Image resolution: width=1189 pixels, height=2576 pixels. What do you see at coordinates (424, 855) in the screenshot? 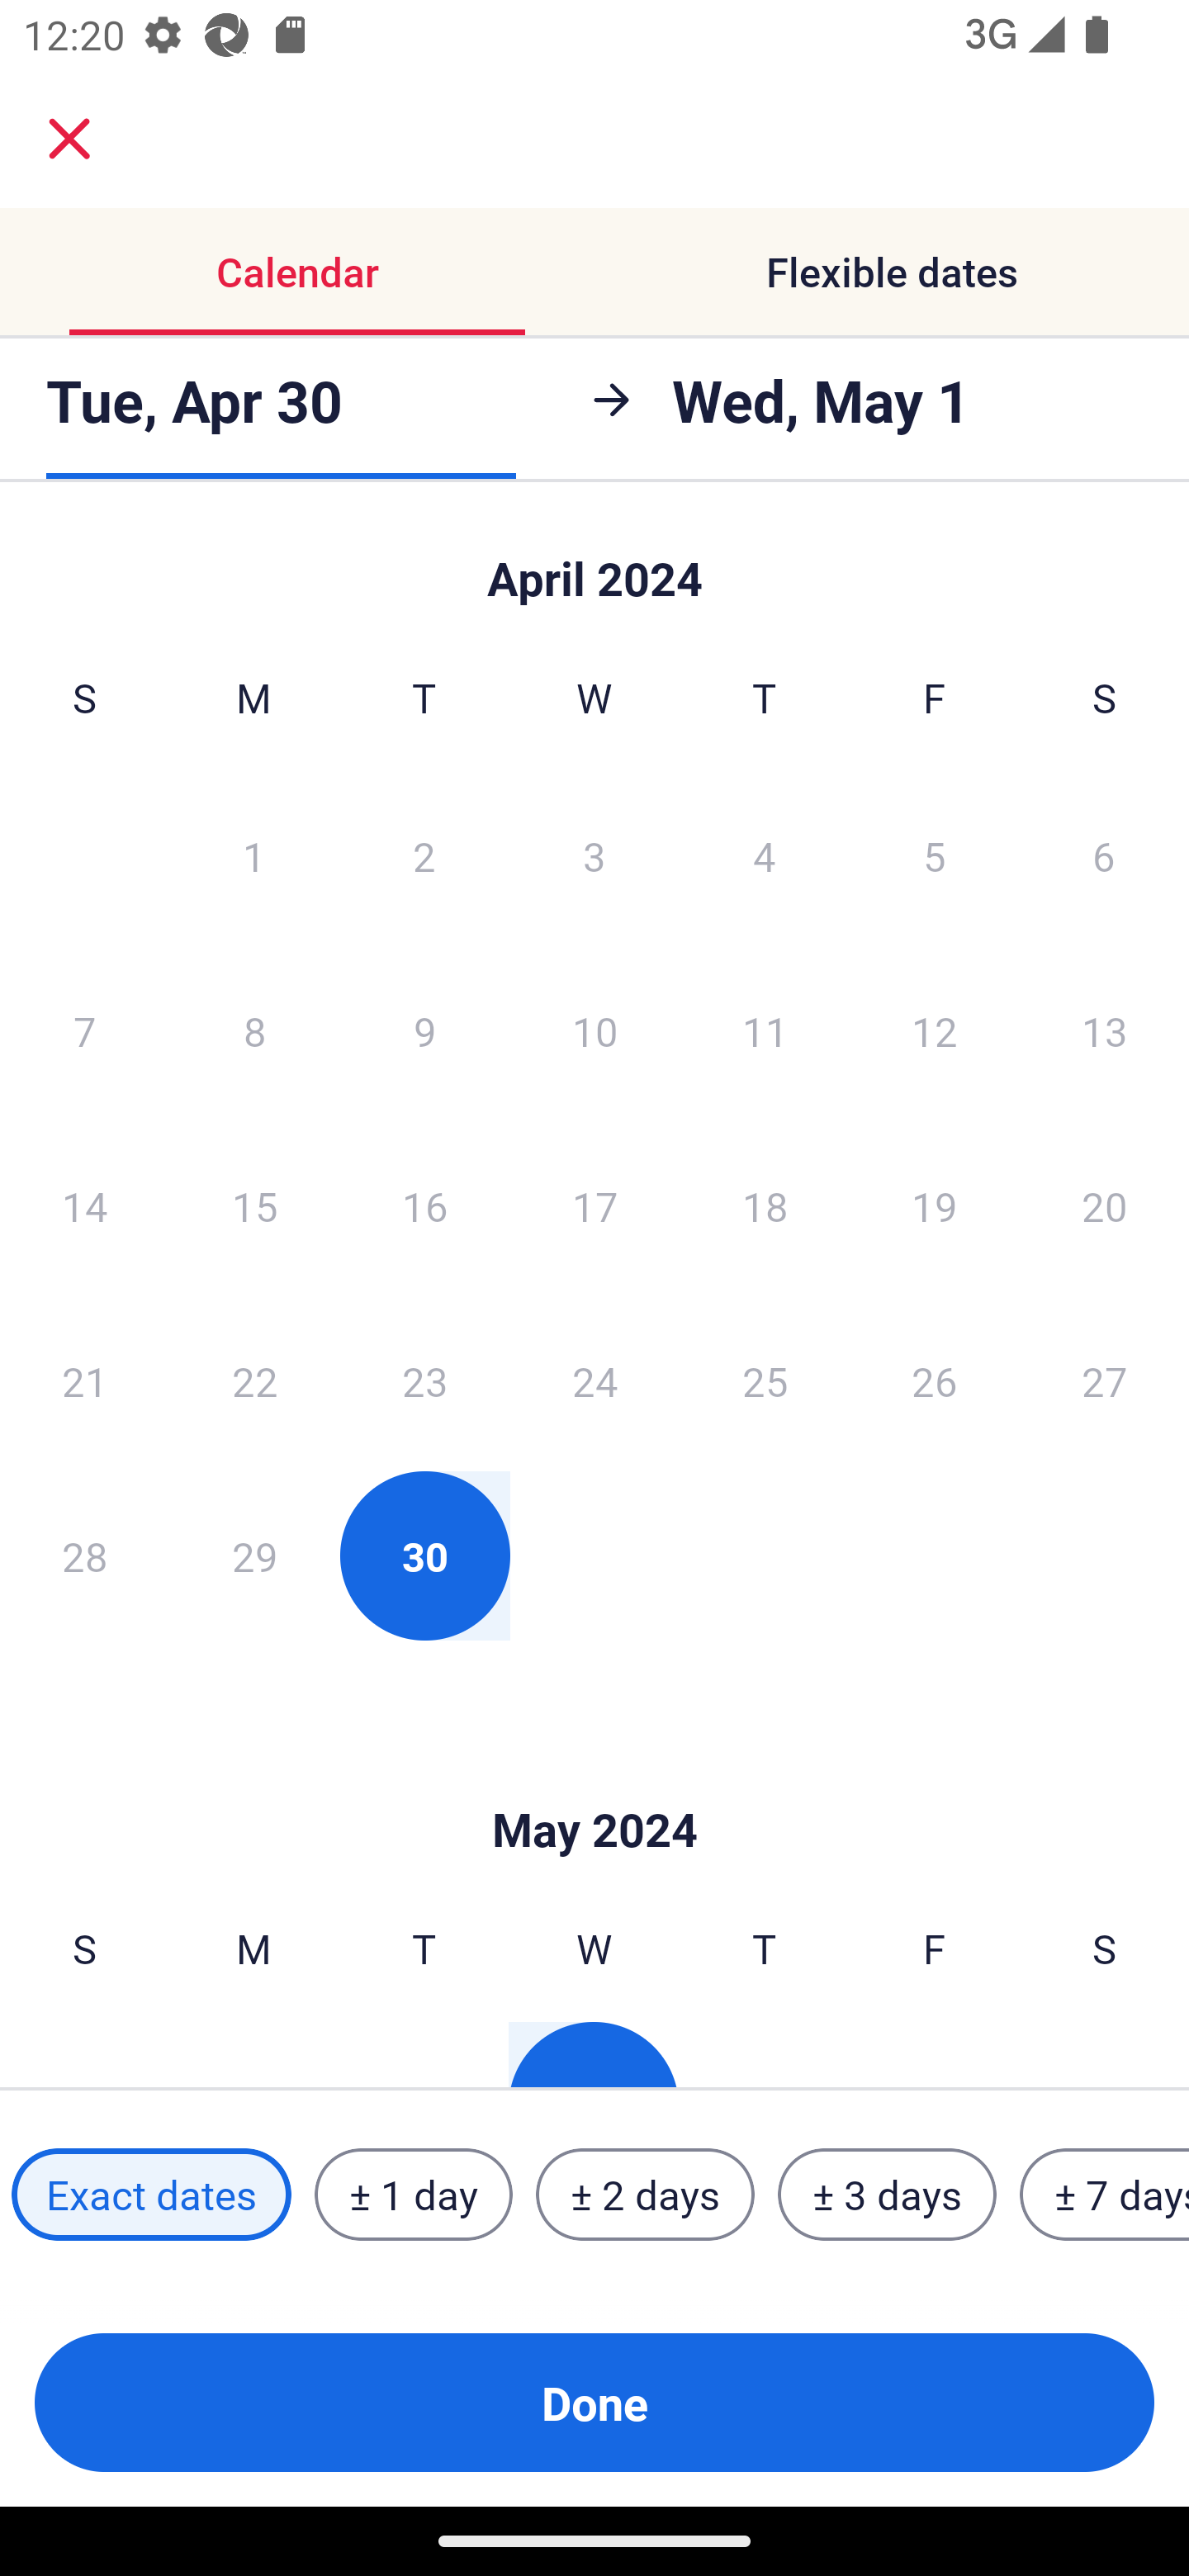
I see `2 Tuesday, April 2, 2024` at bounding box center [424, 855].